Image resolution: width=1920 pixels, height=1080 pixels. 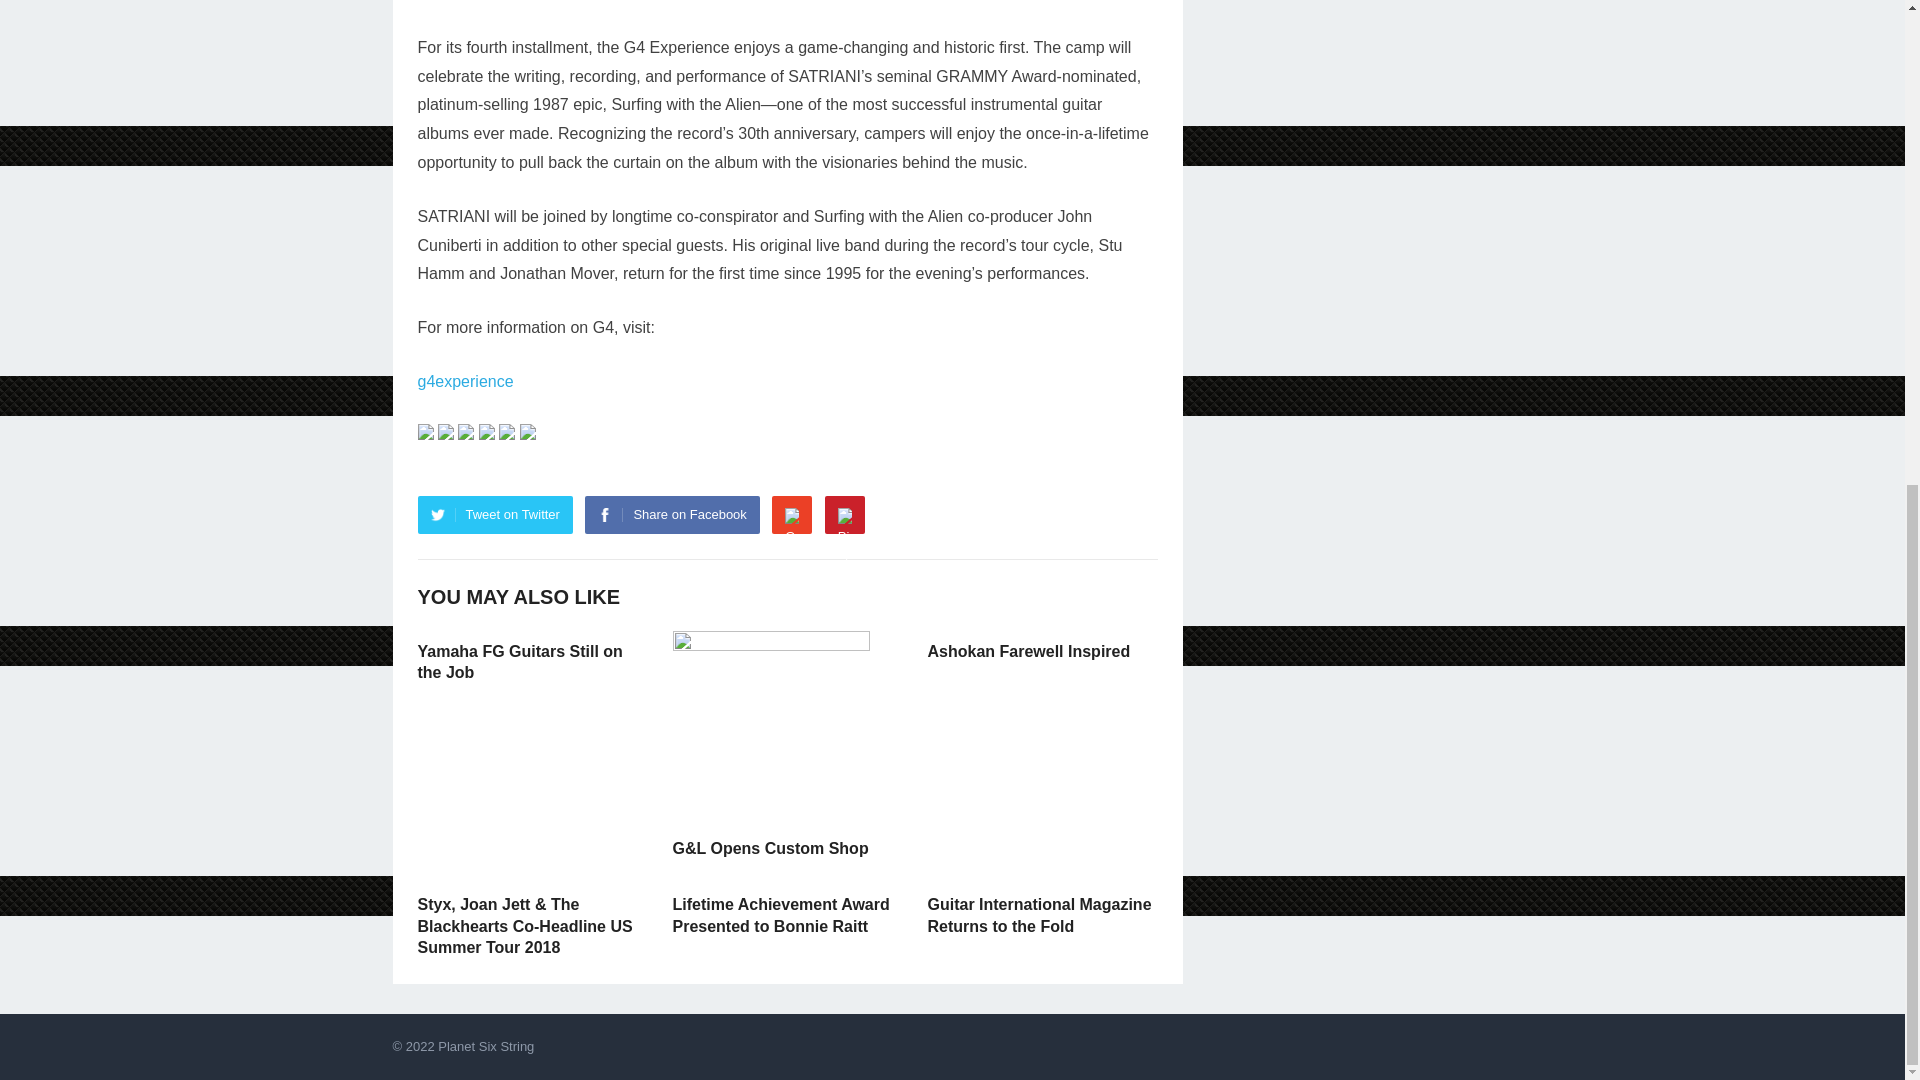 What do you see at coordinates (1040, 916) in the screenshot?
I see `Guitar International Magazine Returns to the Fold` at bounding box center [1040, 916].